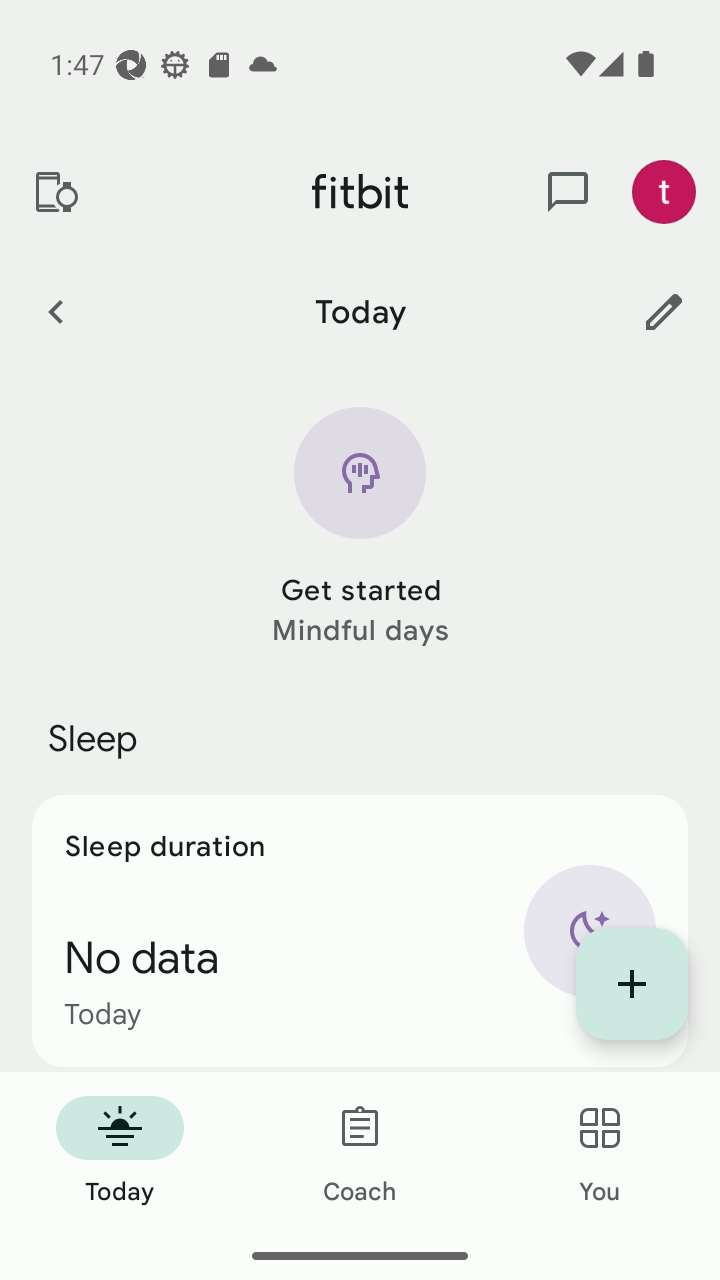 Image resolution: width=720 pixels, height=1280 pixels. Describe the element at coordinates (360, 1152) in the screenshot. I see `Coach` at that location.